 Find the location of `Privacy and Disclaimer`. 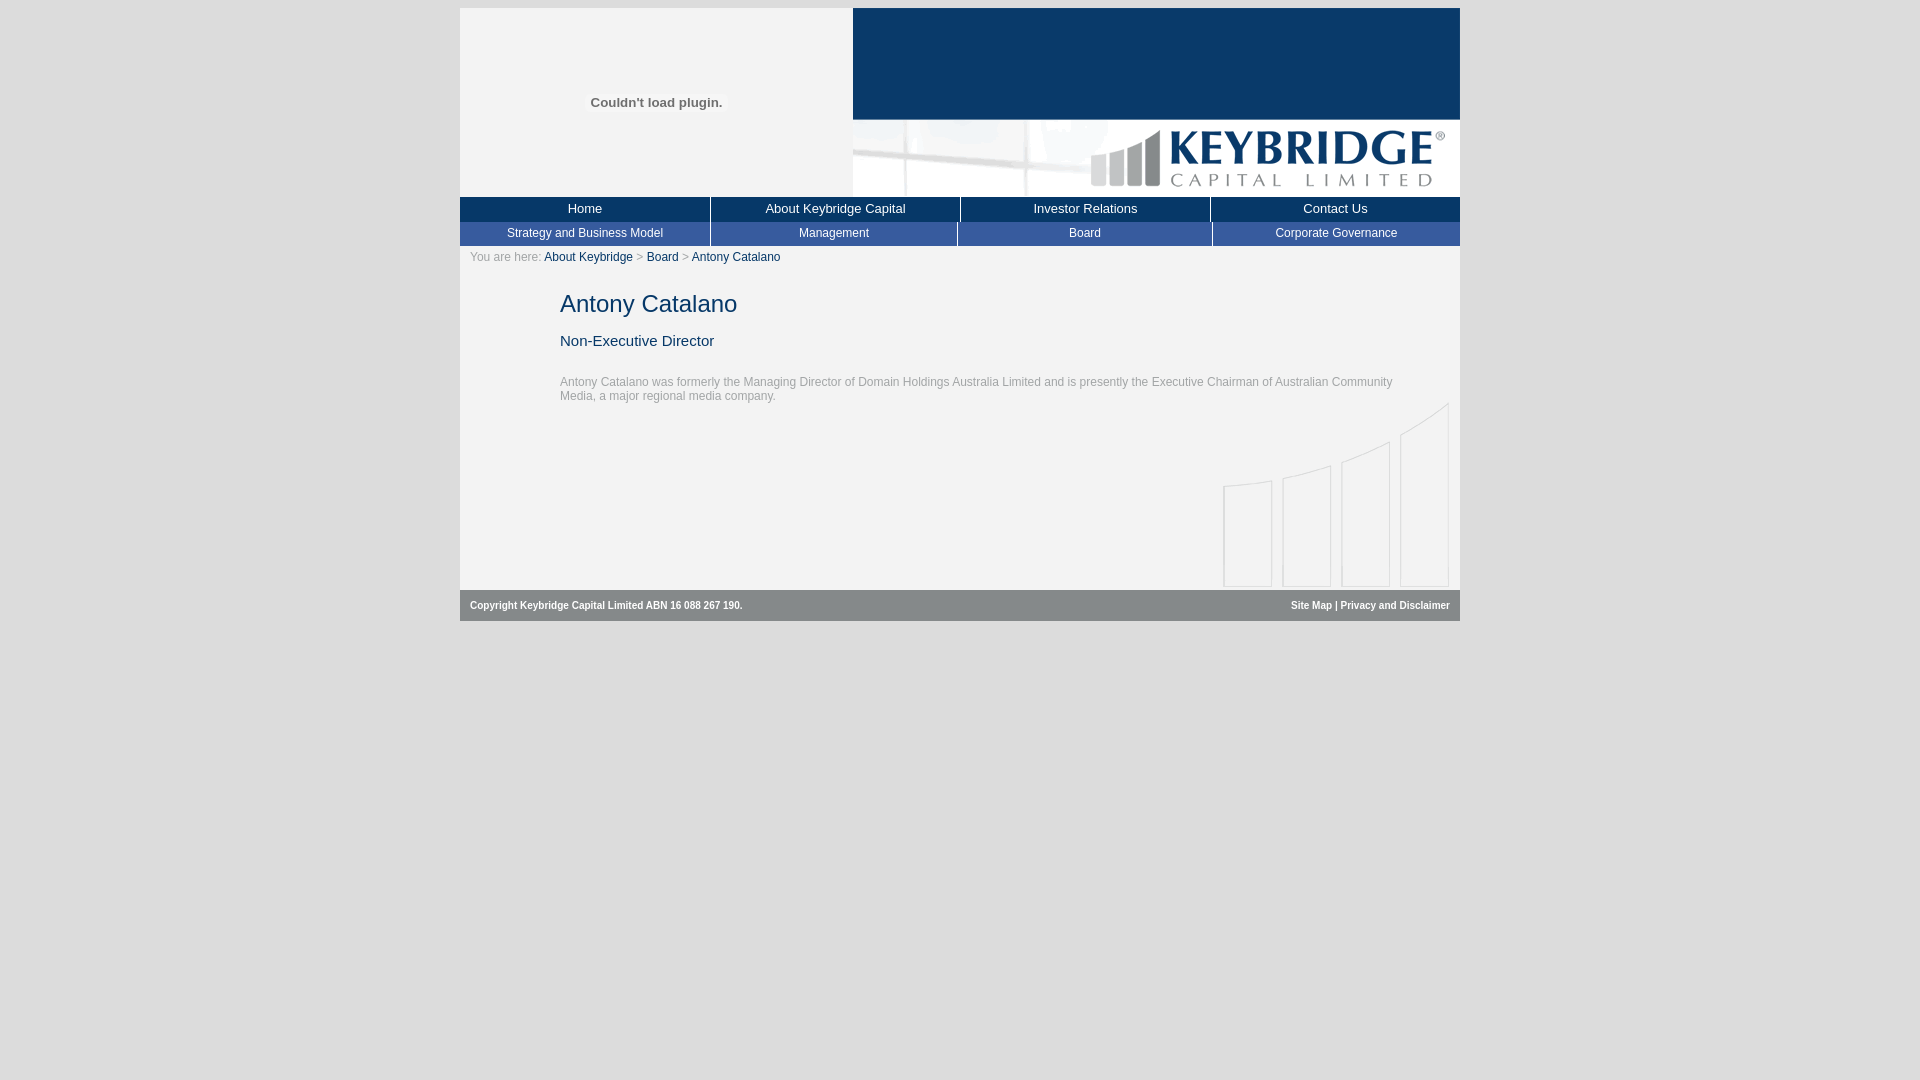

Privacy and Disclaimer is located at coordinates (1395, 606).